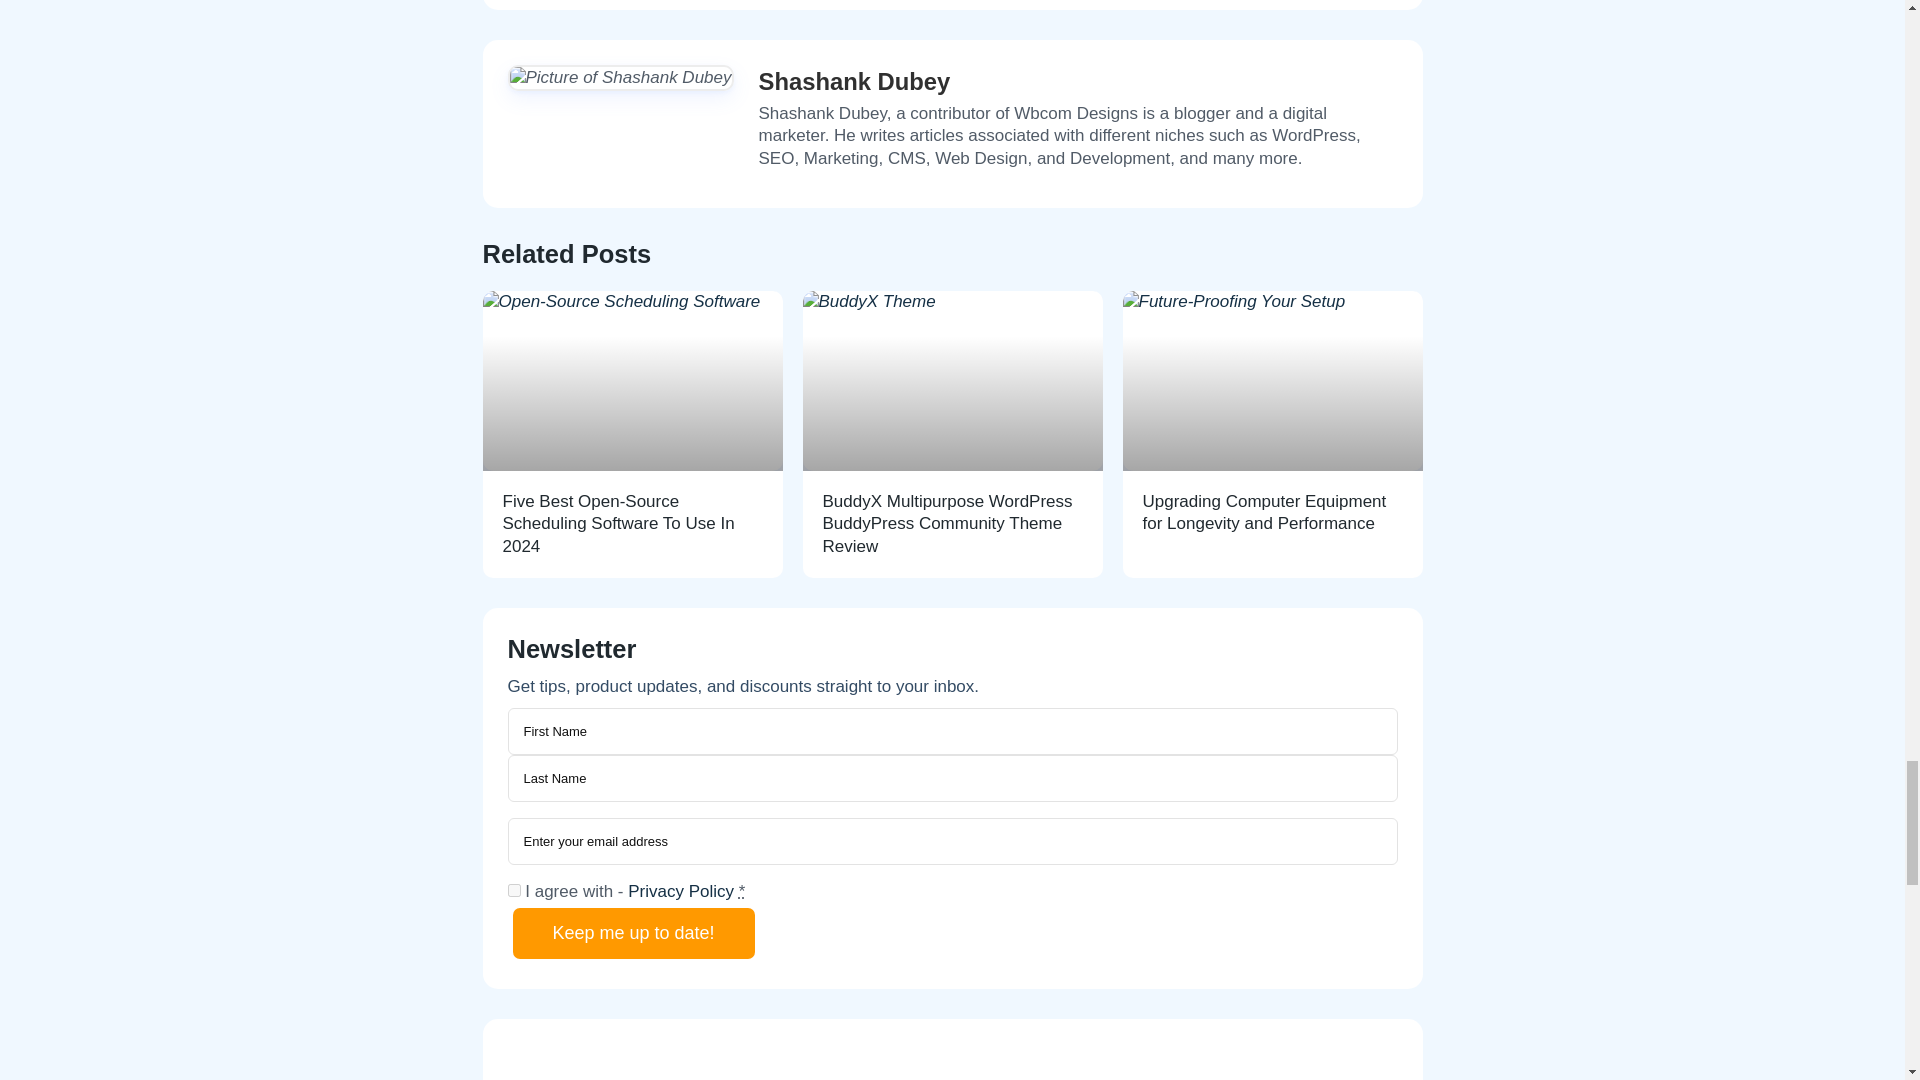 The width and height of the screenshot is (1920, 1080). What do you see at coordinates (633, 934) in the screenshot?
I see `Keep me up to date!` at bounding box center [633, 934].